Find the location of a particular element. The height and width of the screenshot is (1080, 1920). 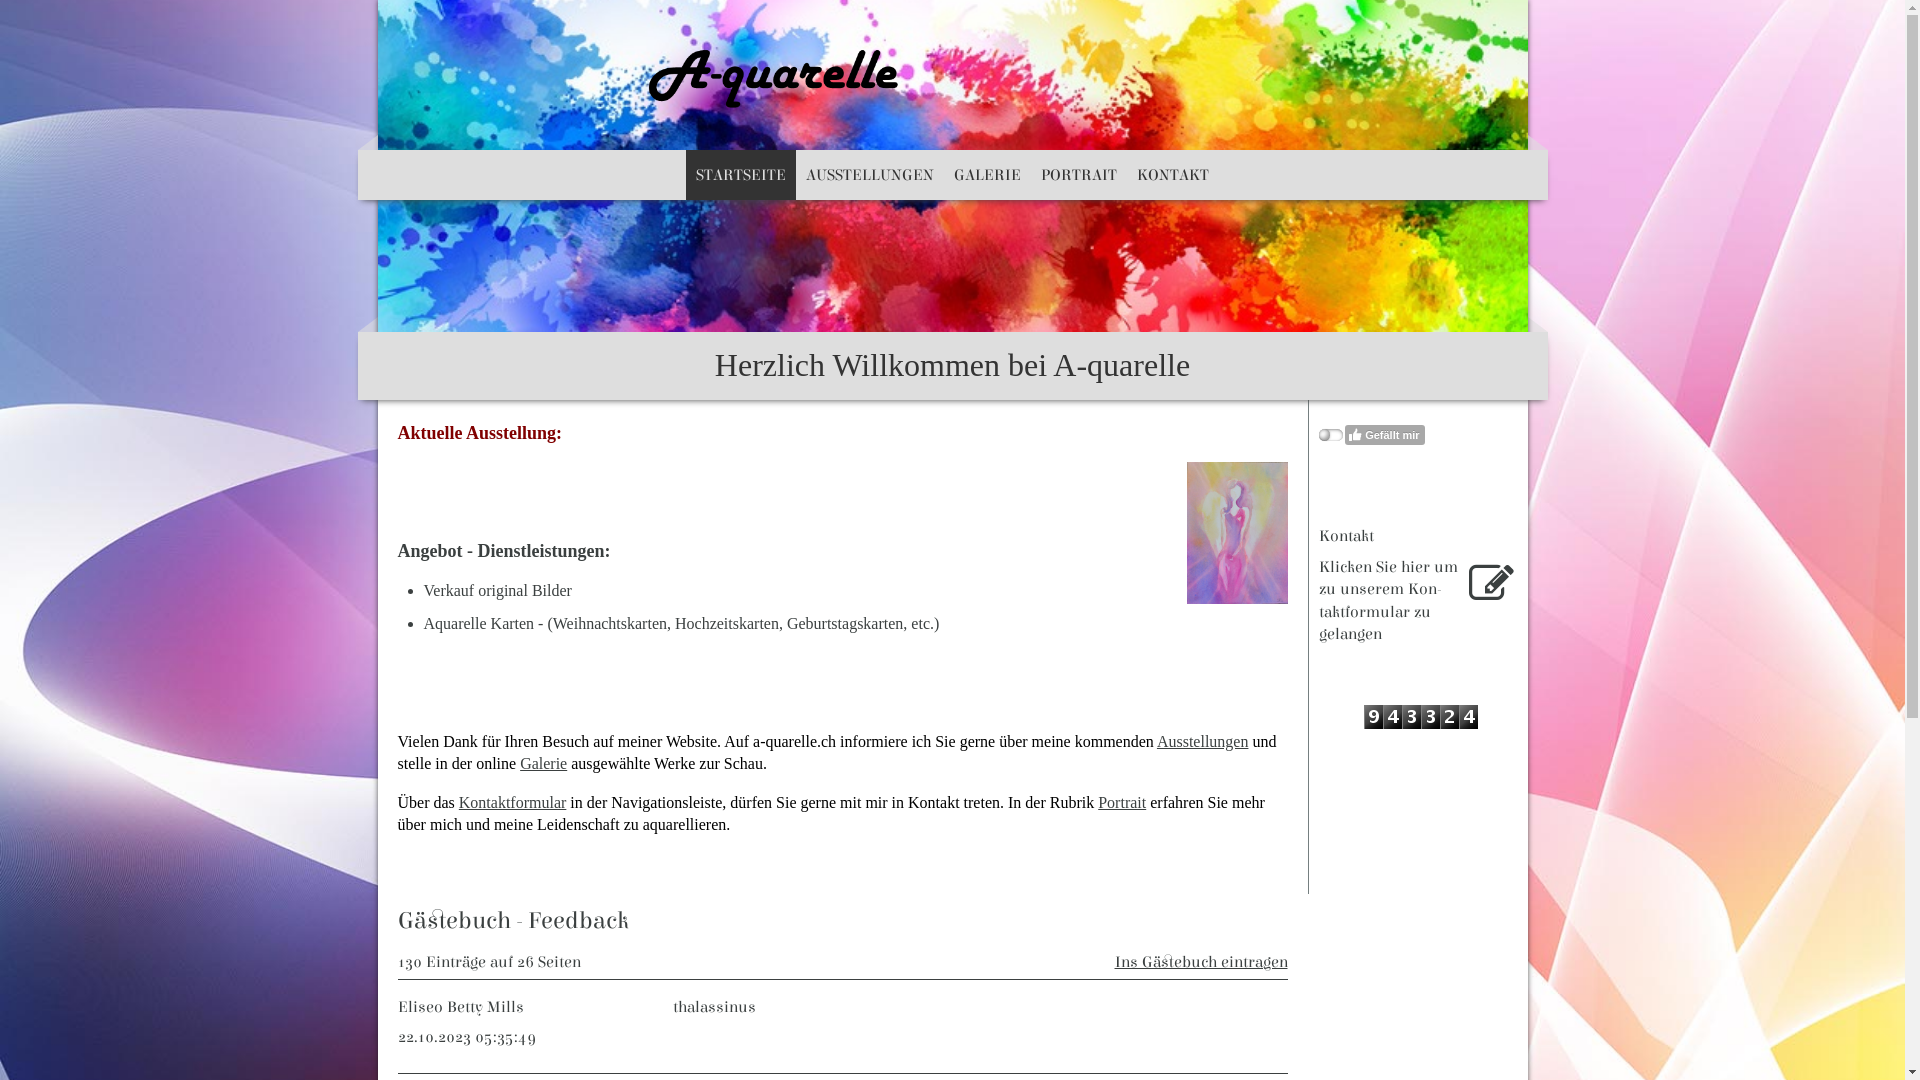

AUSSTELLUNGEN is located at coordinates (870, 175).